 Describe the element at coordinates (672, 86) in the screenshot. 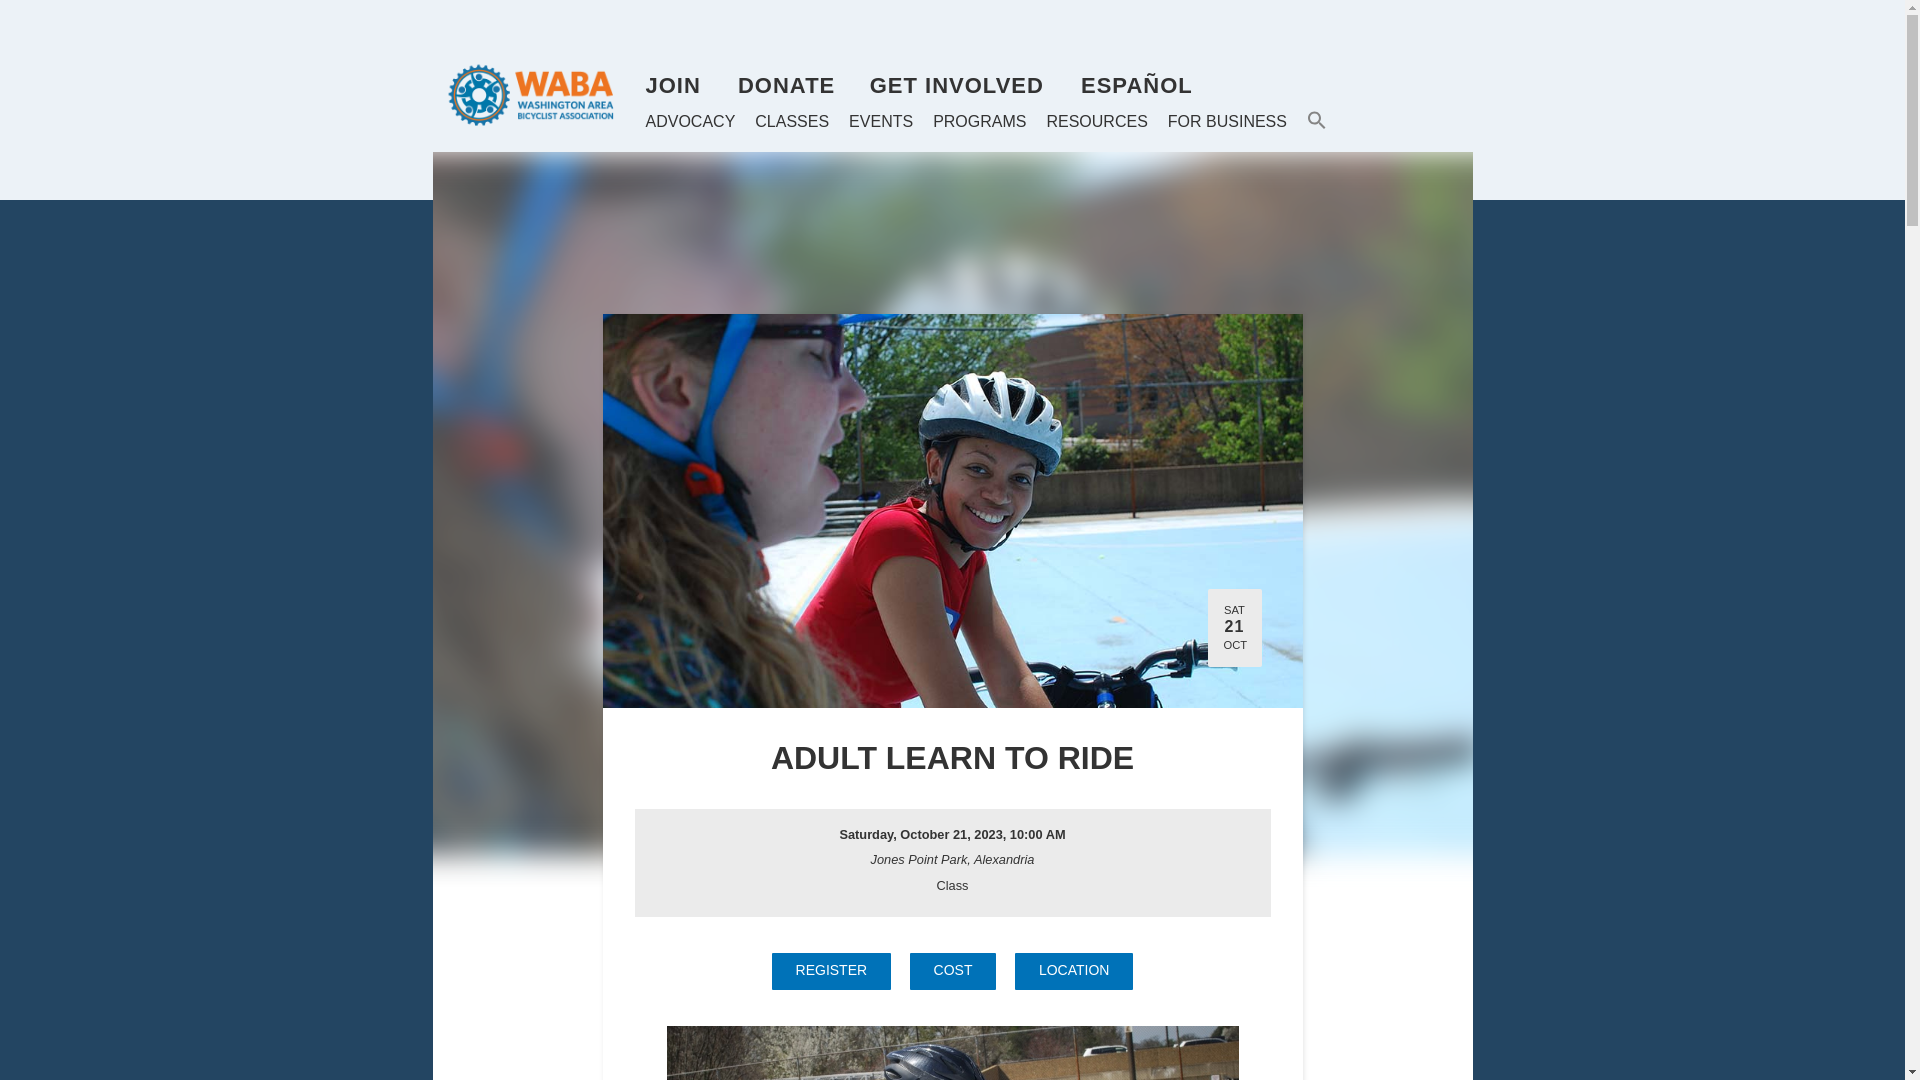

I see `JOIN` at that location.